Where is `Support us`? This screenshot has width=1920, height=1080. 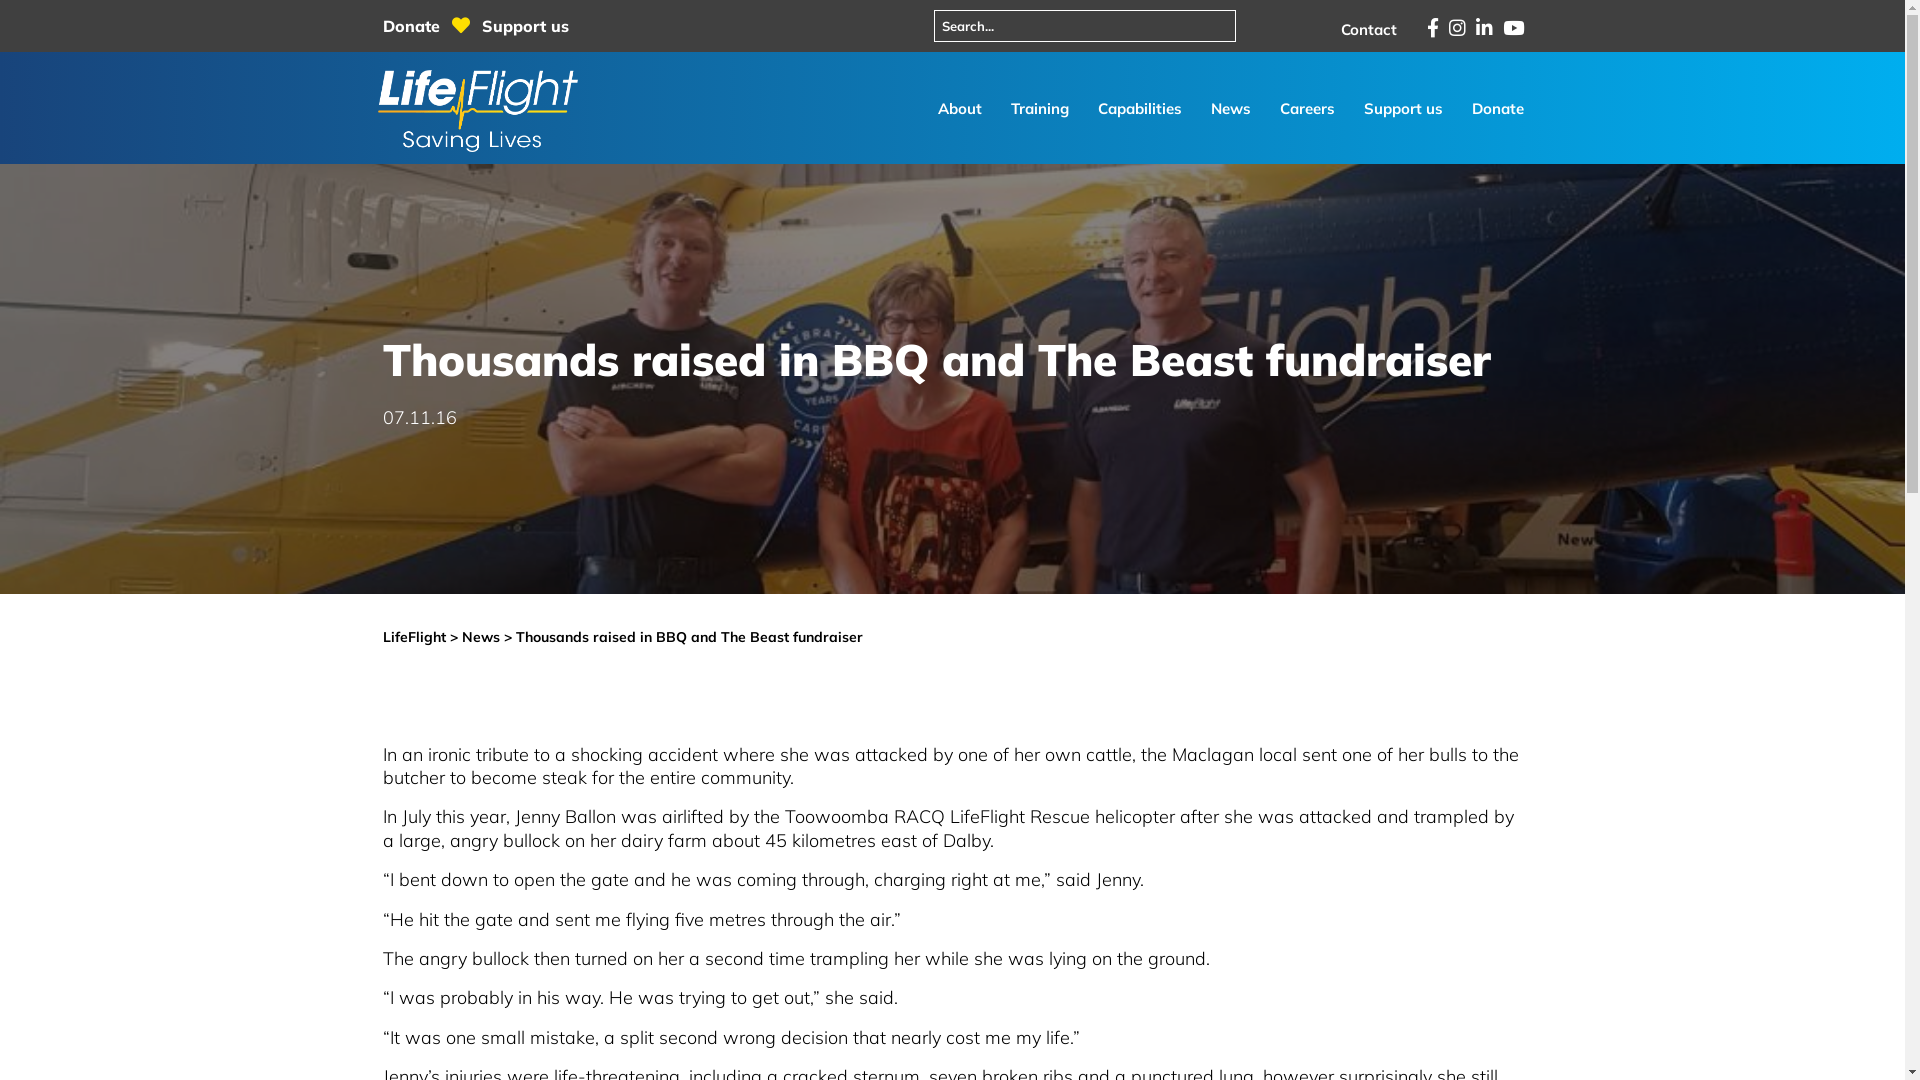
Support us is located at coordinates (526, 26).